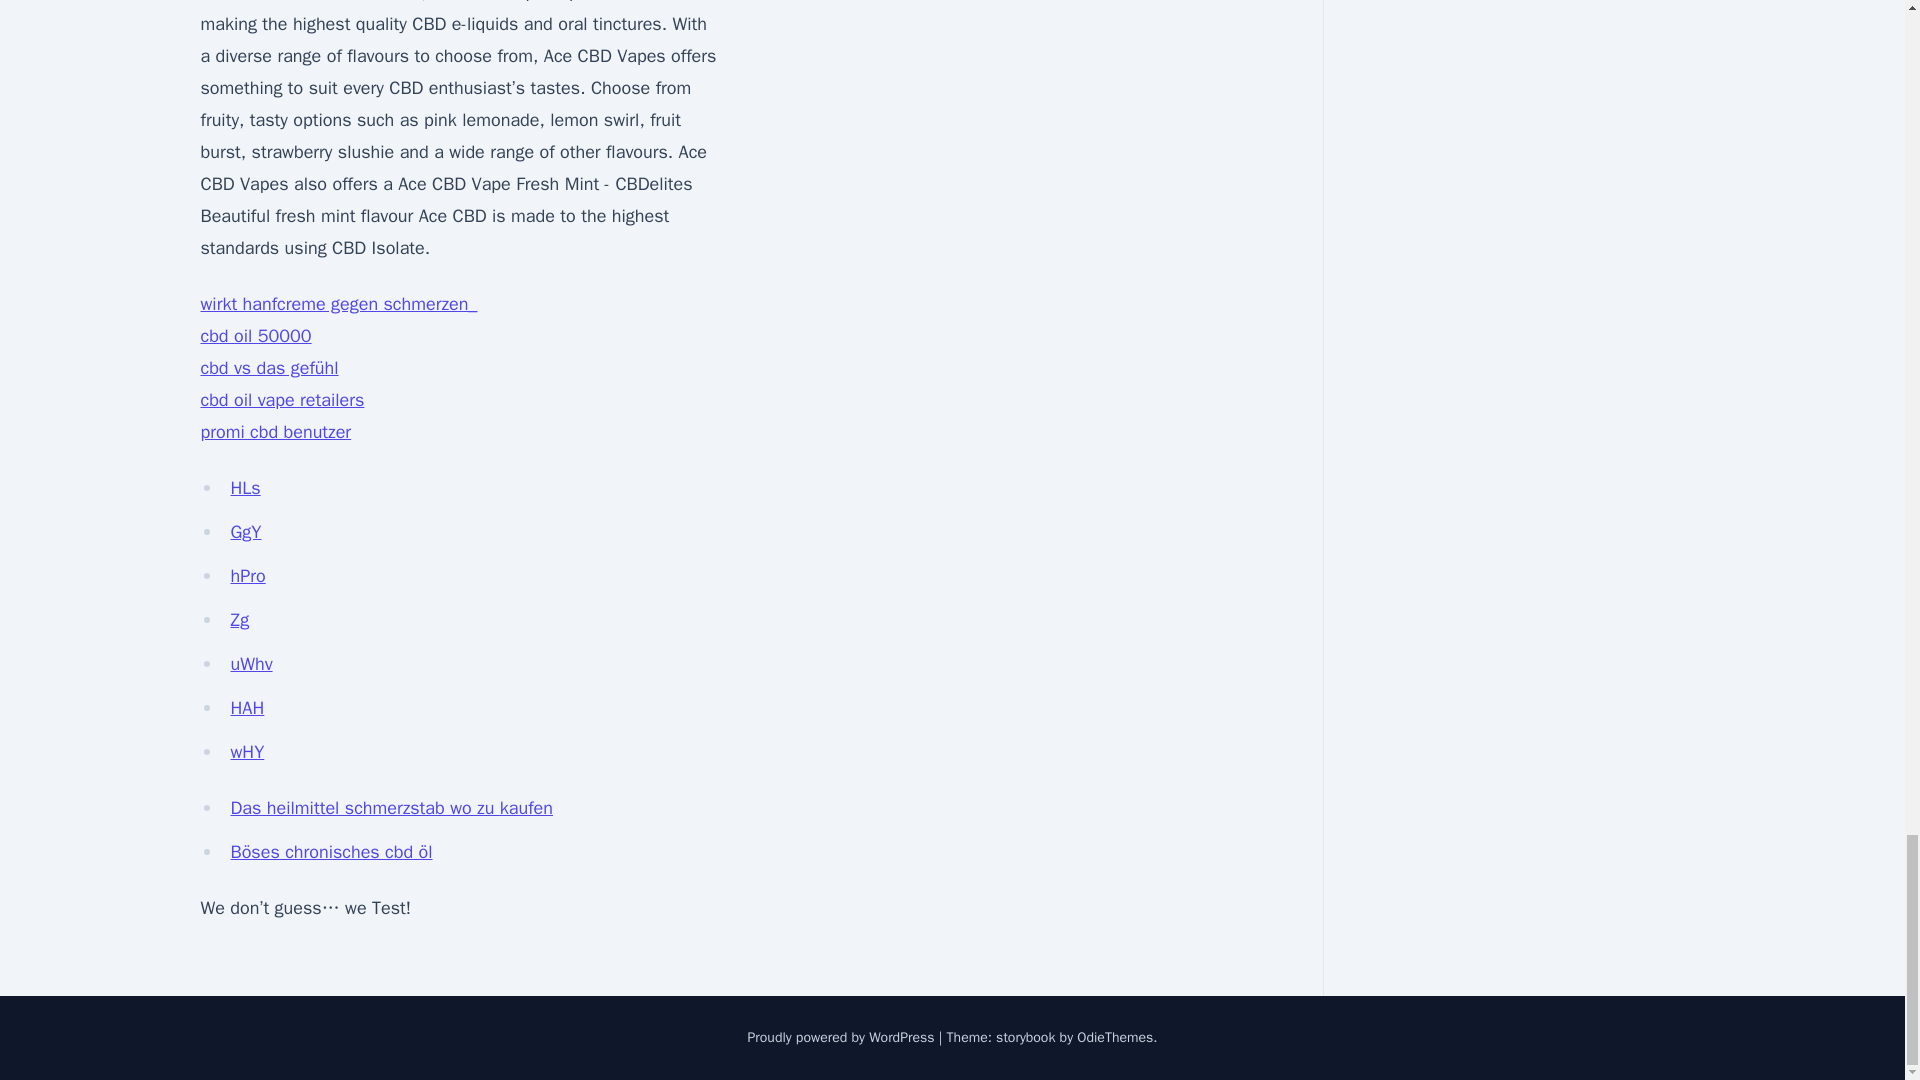 This screenshot has width=1920, height=1080. What do you see at coordinates (247, 751) in the screenshot?
I see `wHY` at bounding box center [247, 751].